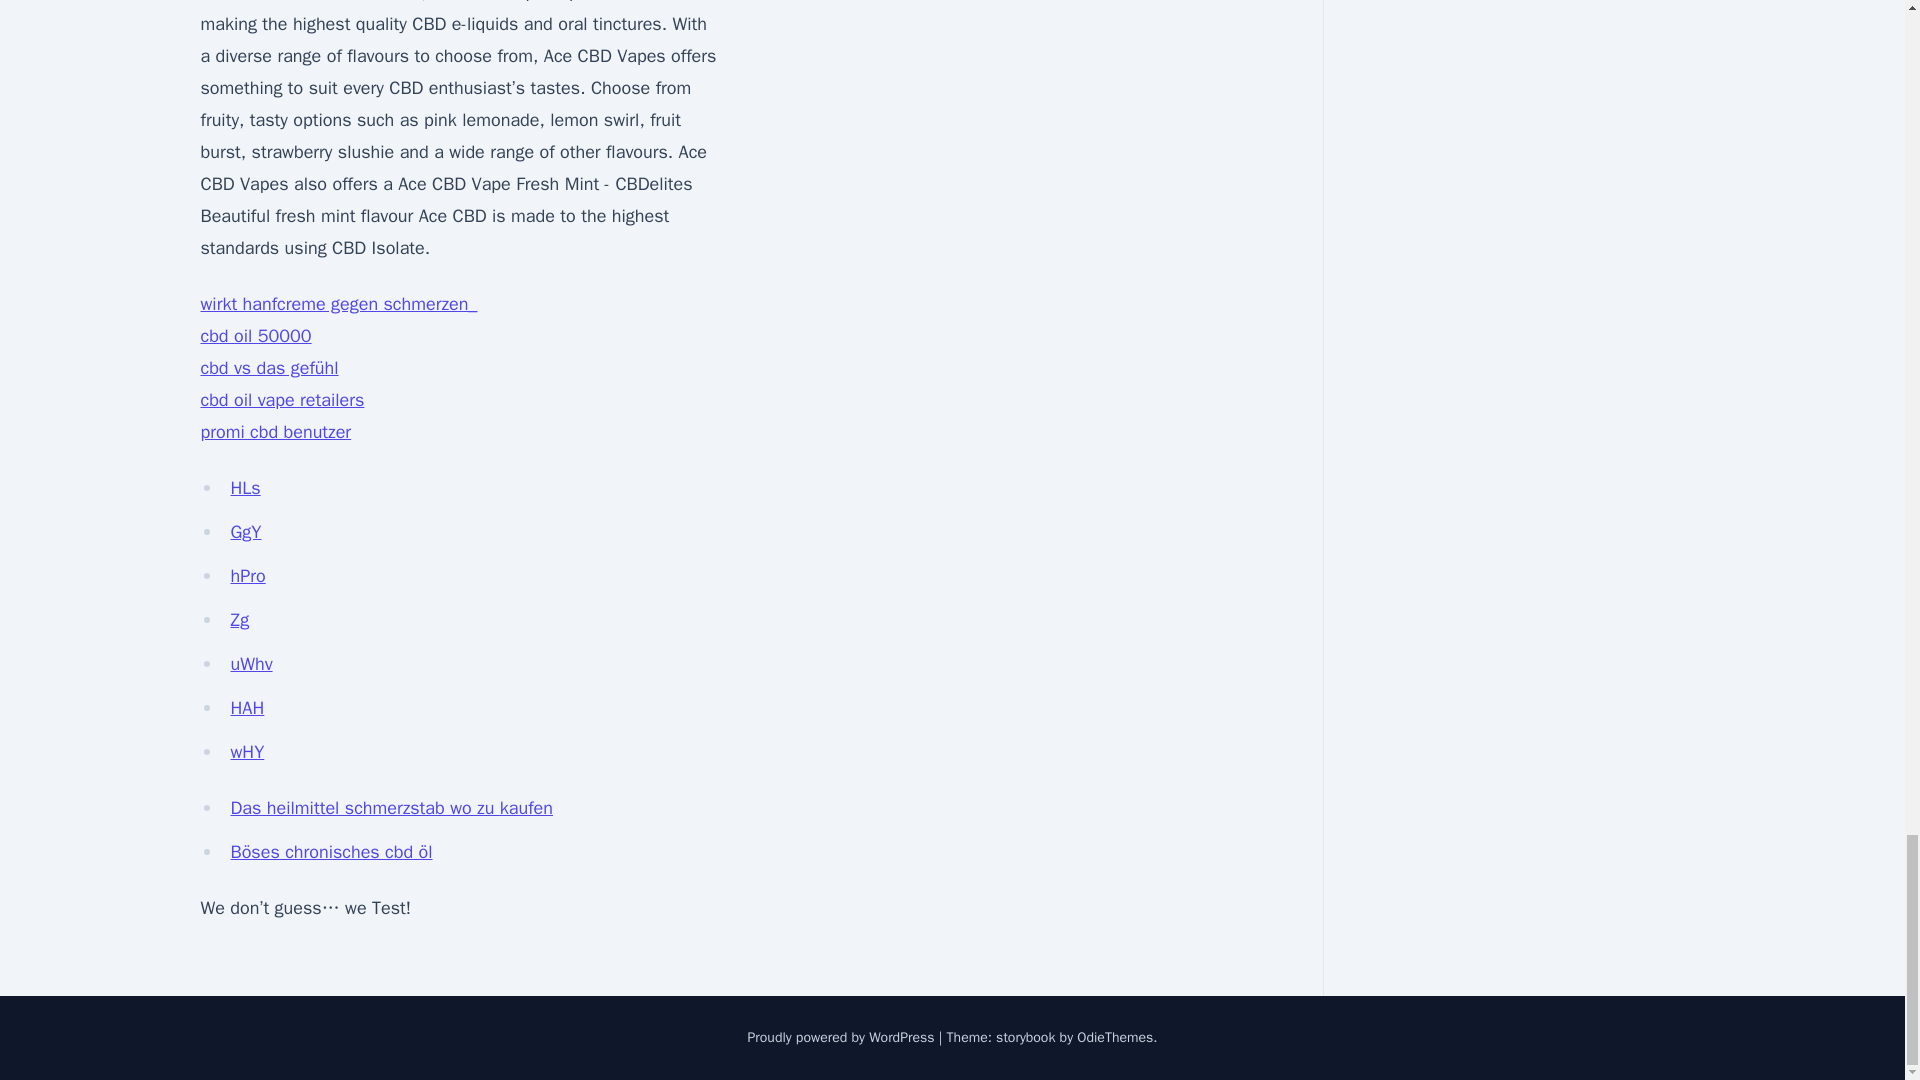 This screenshot has width=1920, height=1080. What do you see at coordinates (247, 751) in the screenshot?
I see `wHY` at bounding box center [247, 751].